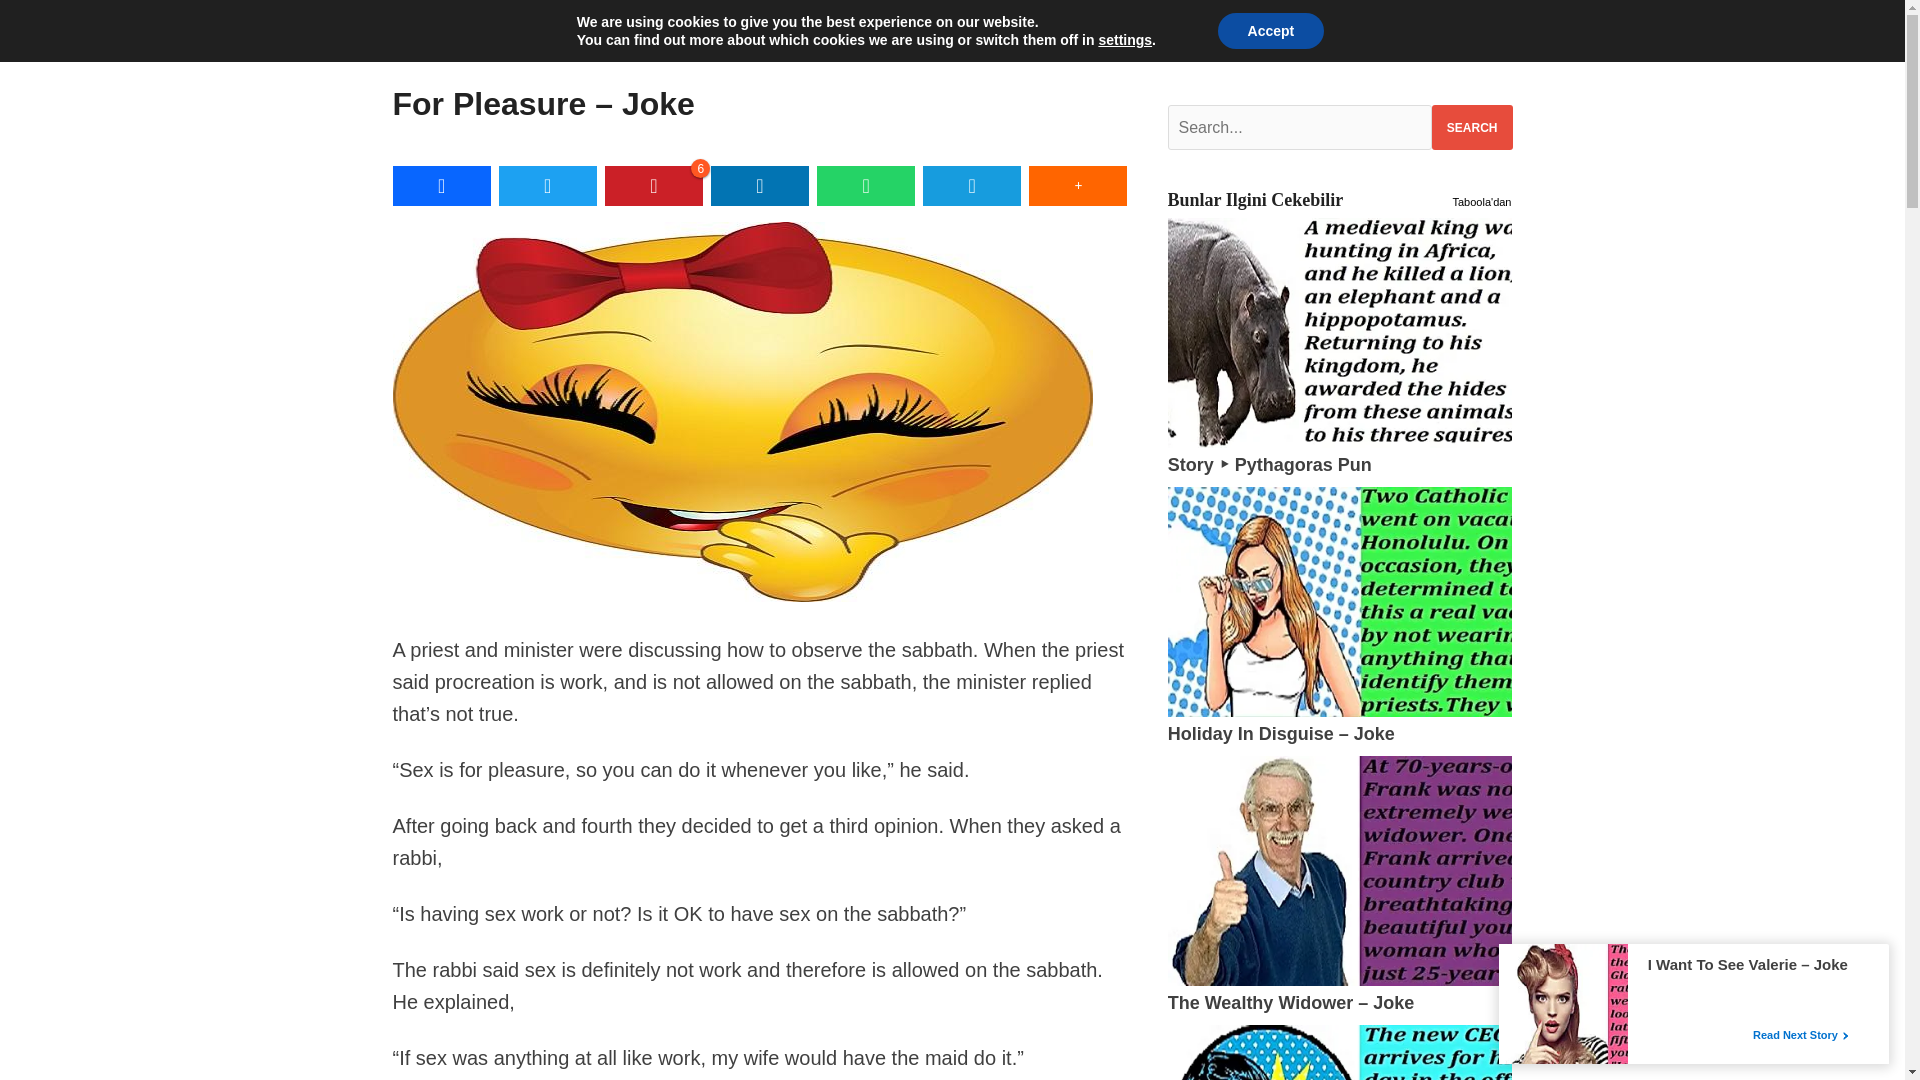 The height and width of the screenshot is (1080, 1920). What do you see at coordinates (1078, 186) in the screenshot?
I see `More share links` at bounding box center [1078, 186].